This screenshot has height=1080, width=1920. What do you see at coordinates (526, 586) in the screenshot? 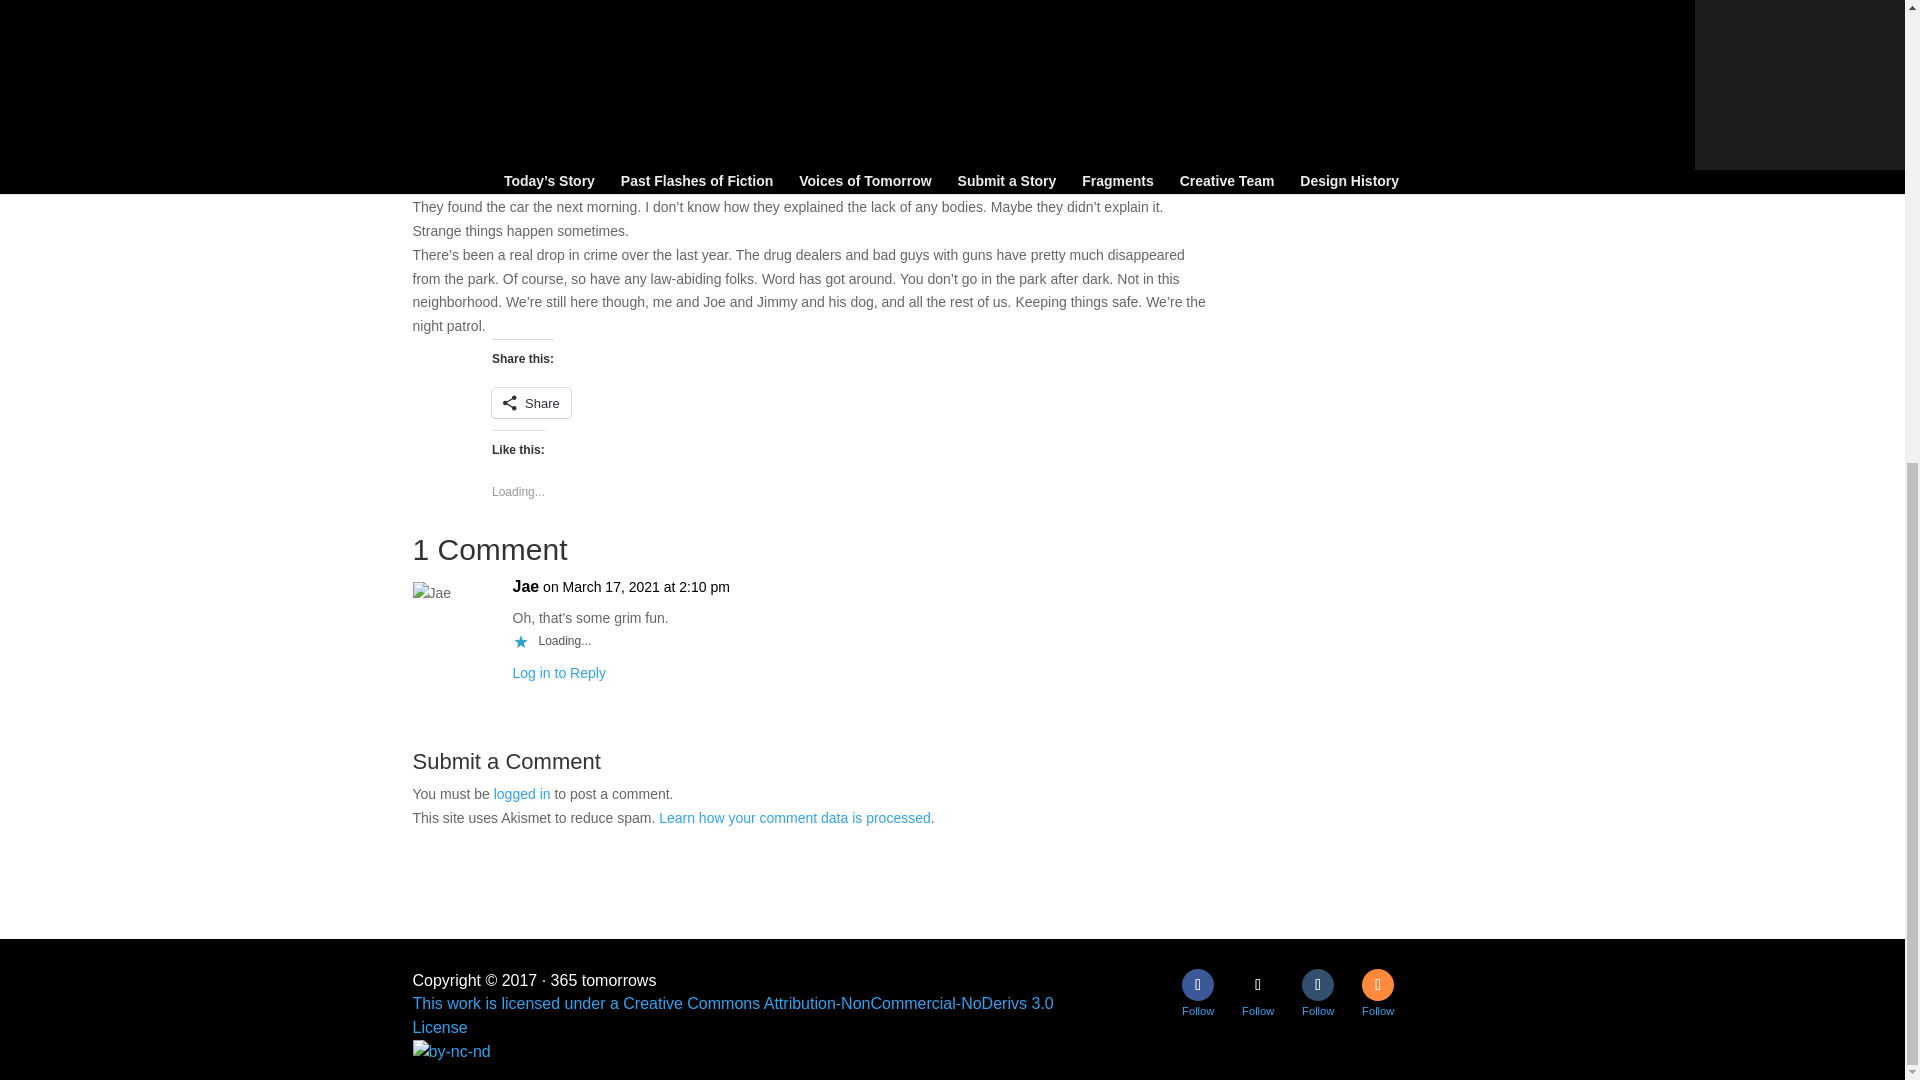
I see `Jae` at bounding box center [526, 586].